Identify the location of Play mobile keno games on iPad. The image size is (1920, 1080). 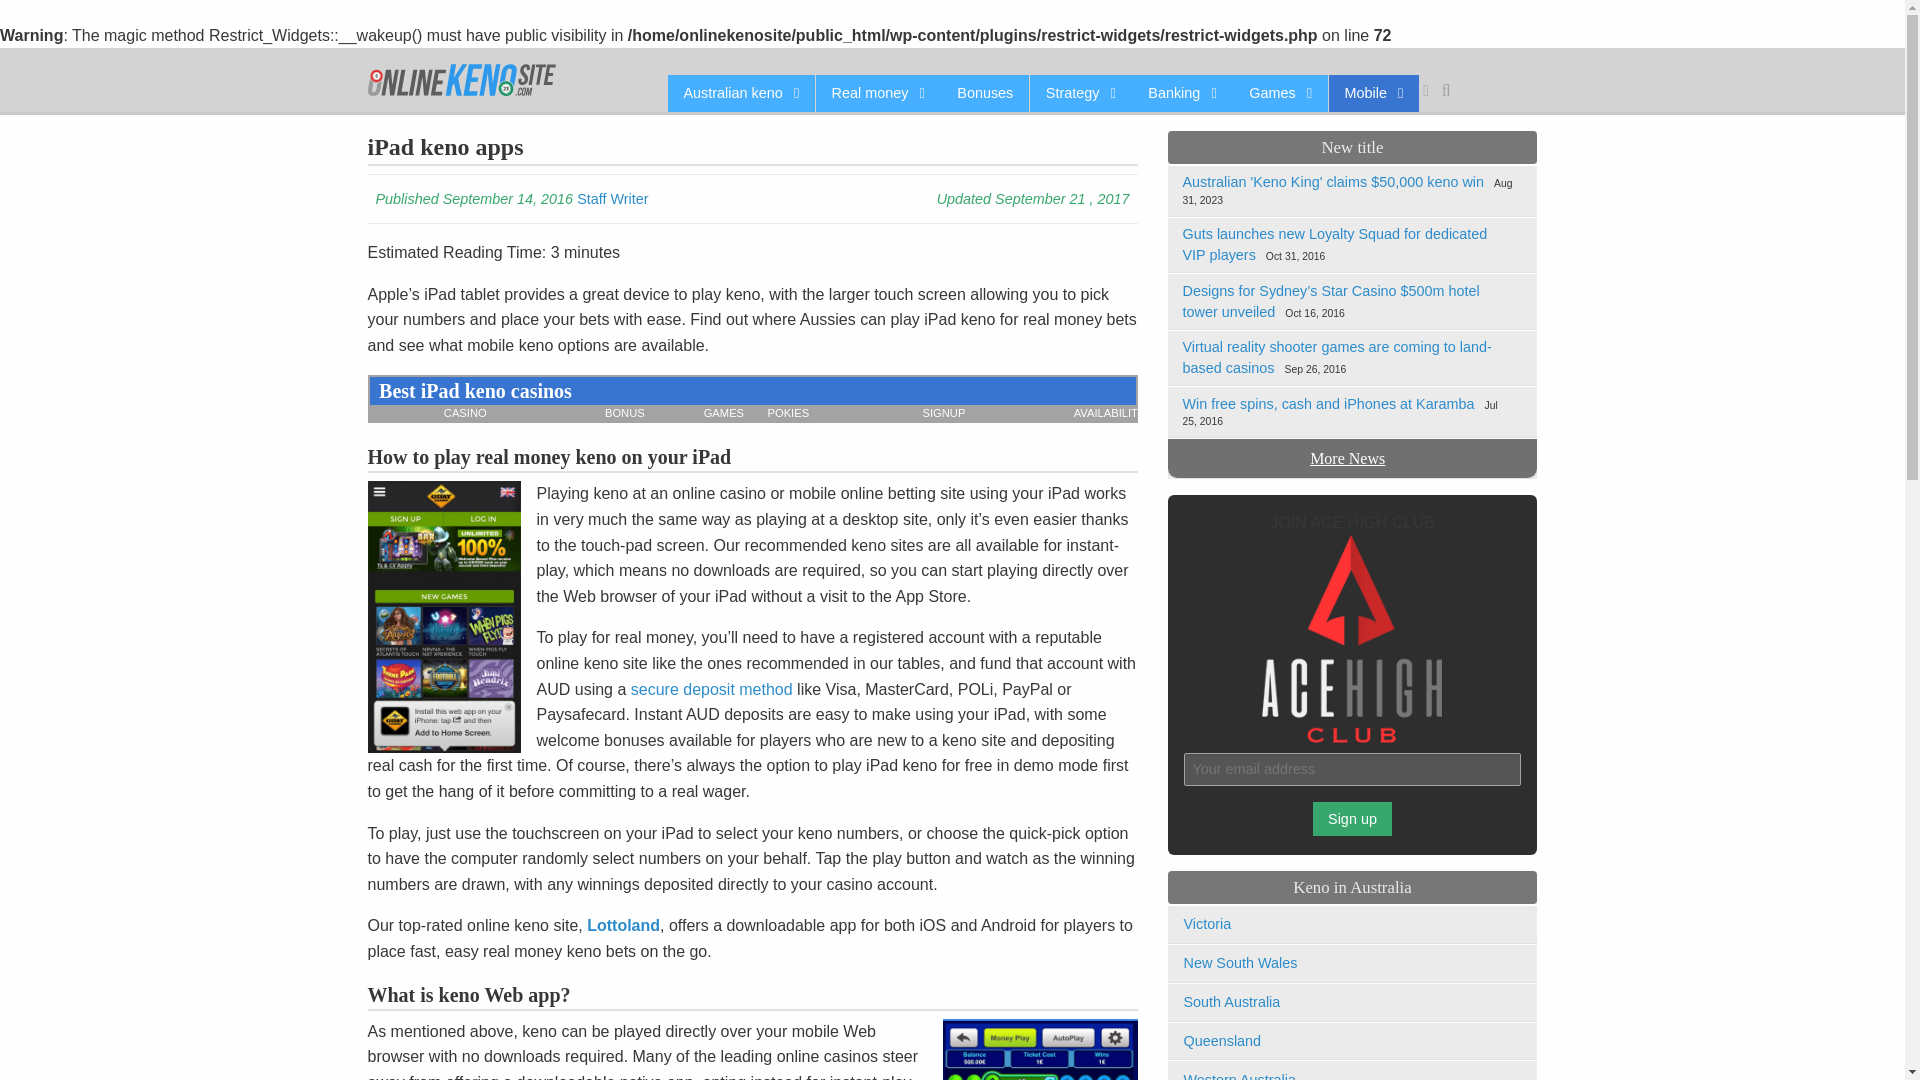
(1030, 1050).